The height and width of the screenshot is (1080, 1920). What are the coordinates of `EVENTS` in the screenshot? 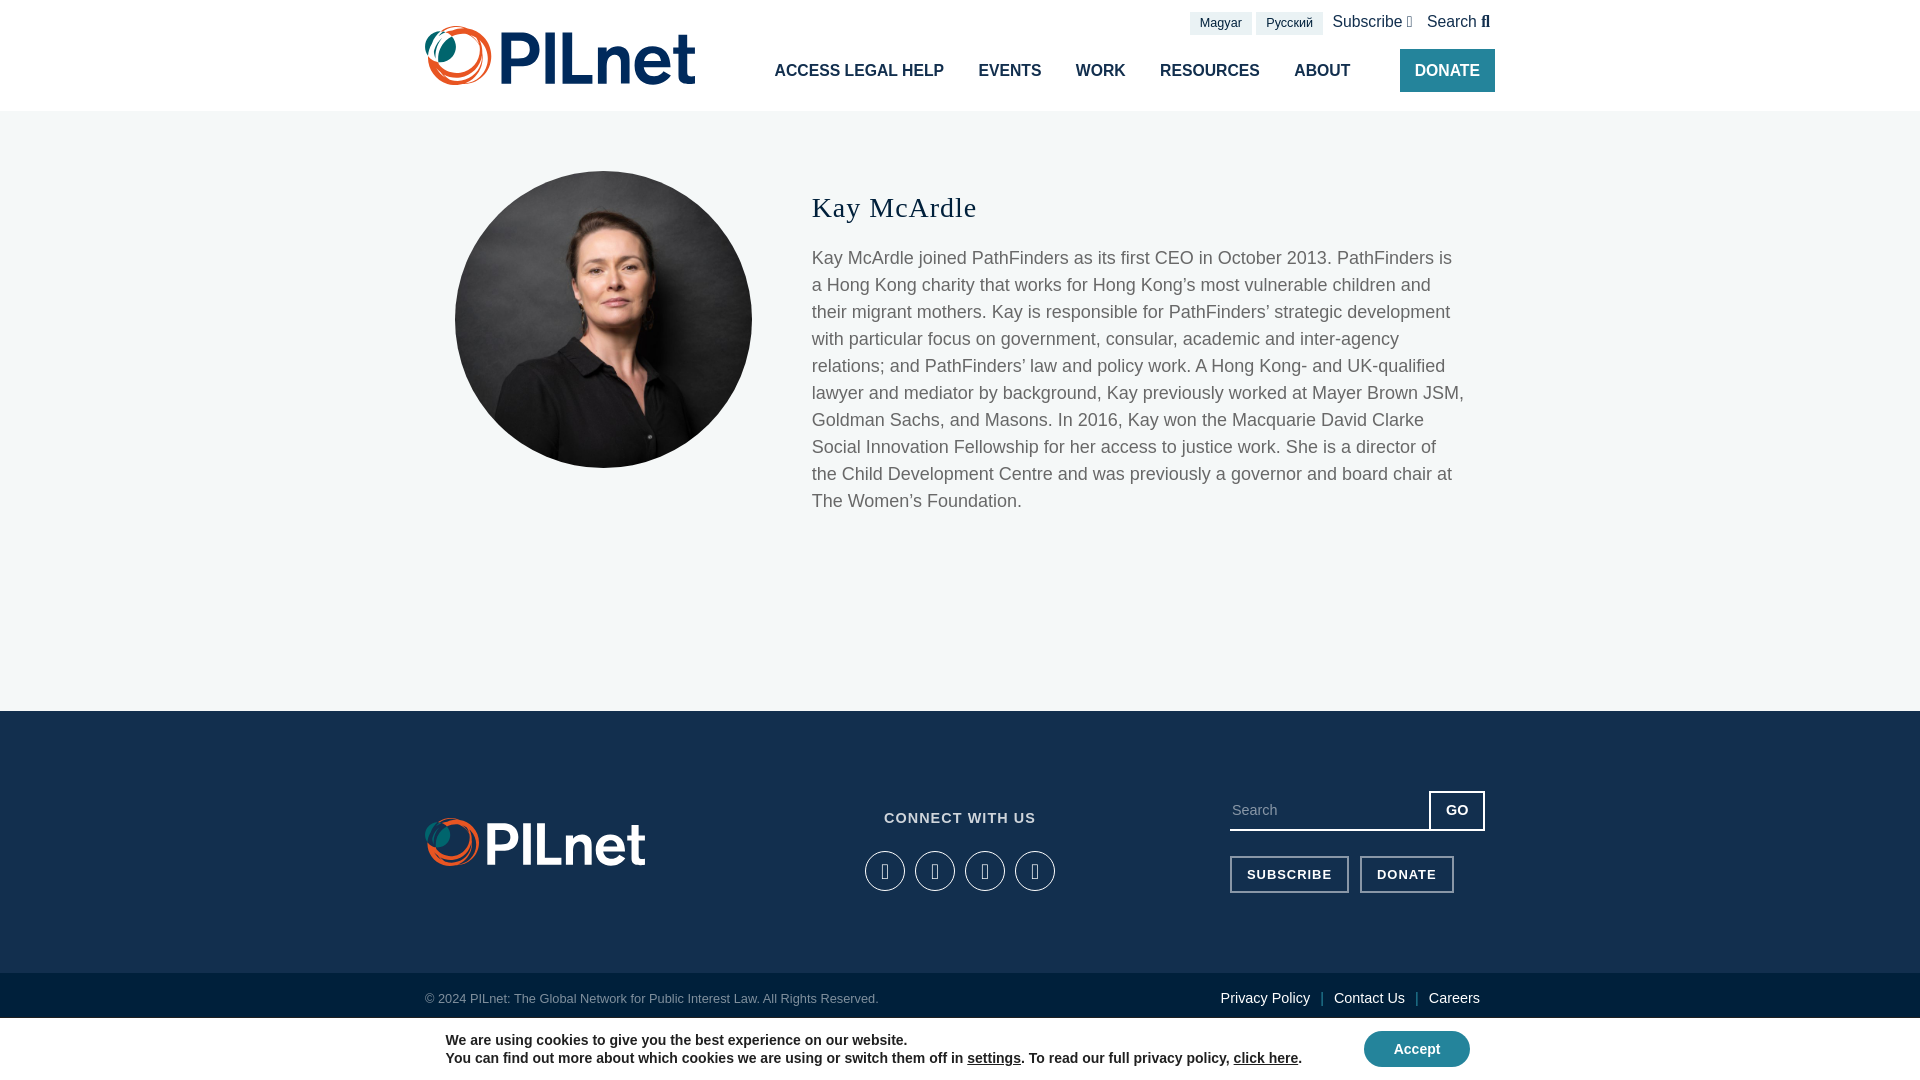 It's located at (1010, 70).